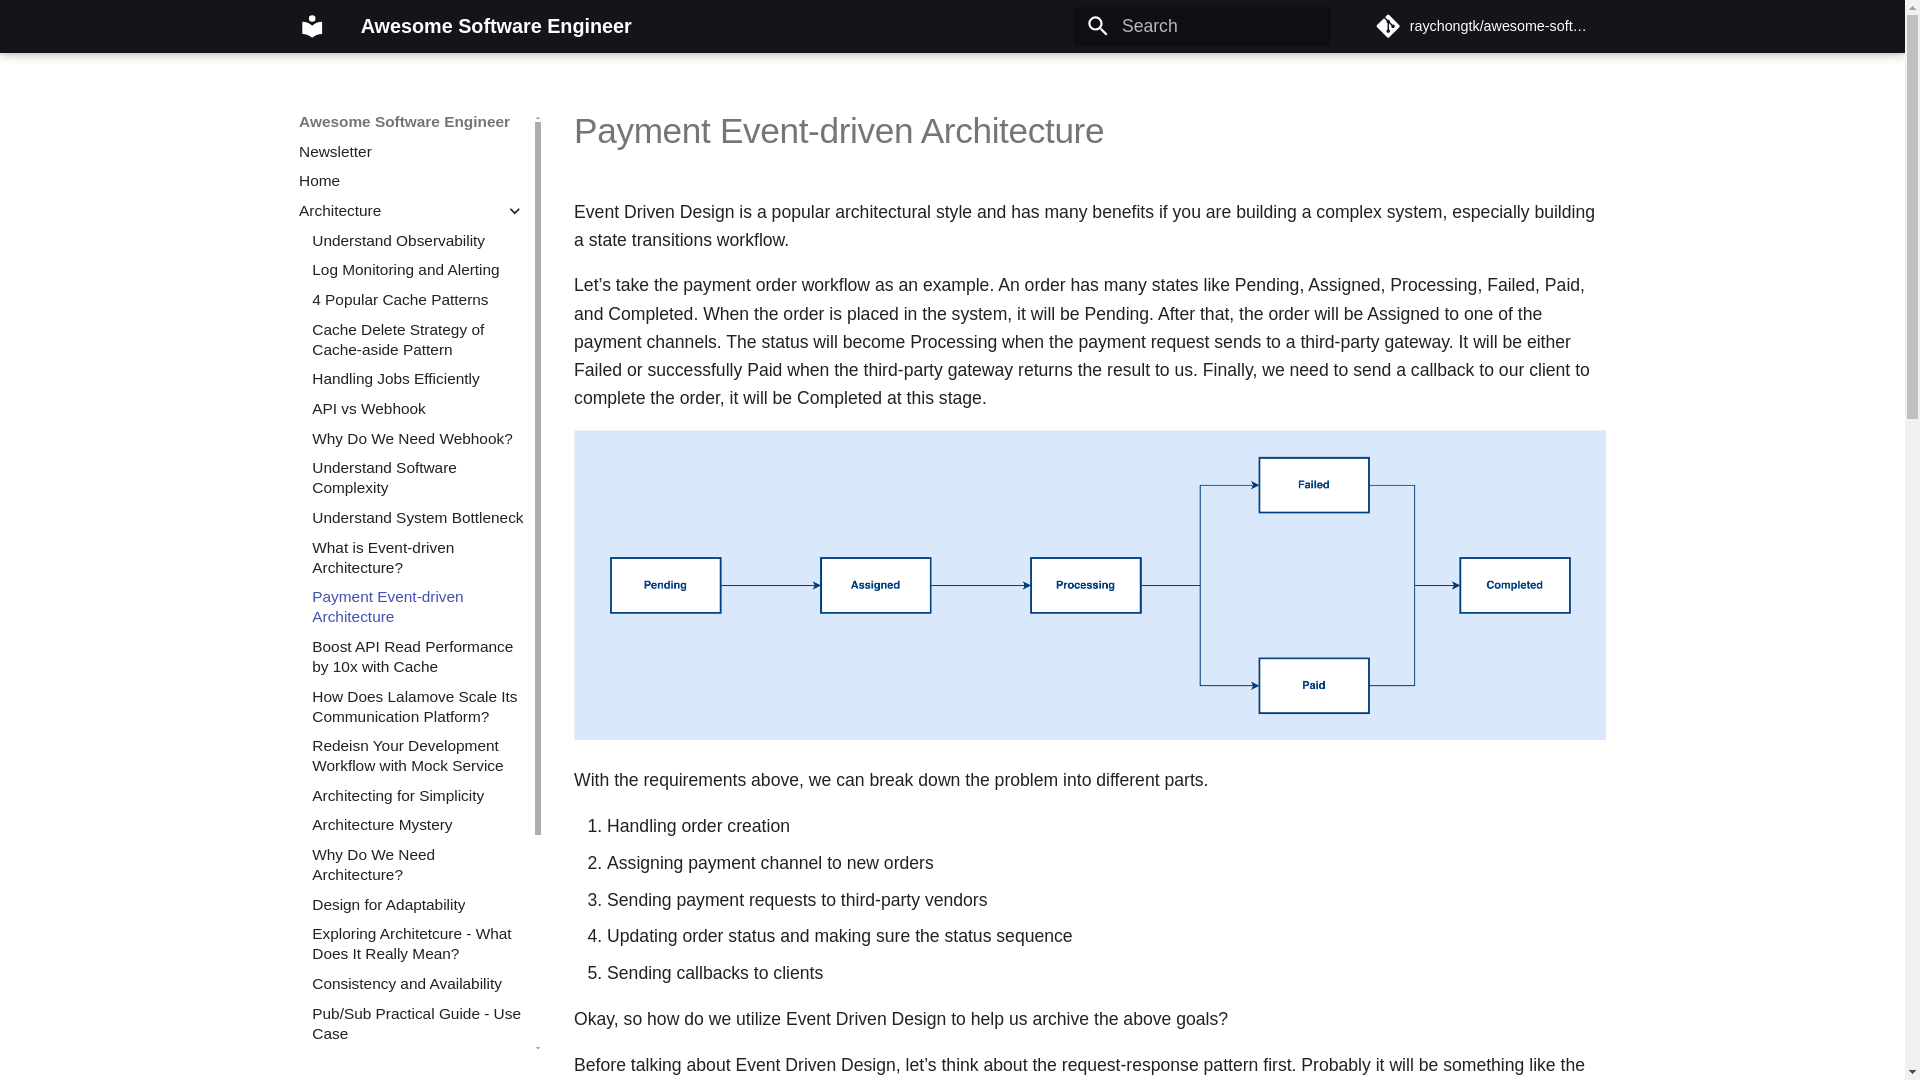 This screenshot has height=1080, width=1920. I want to click on Why Do We Need Architecture?, so click(418, 864).